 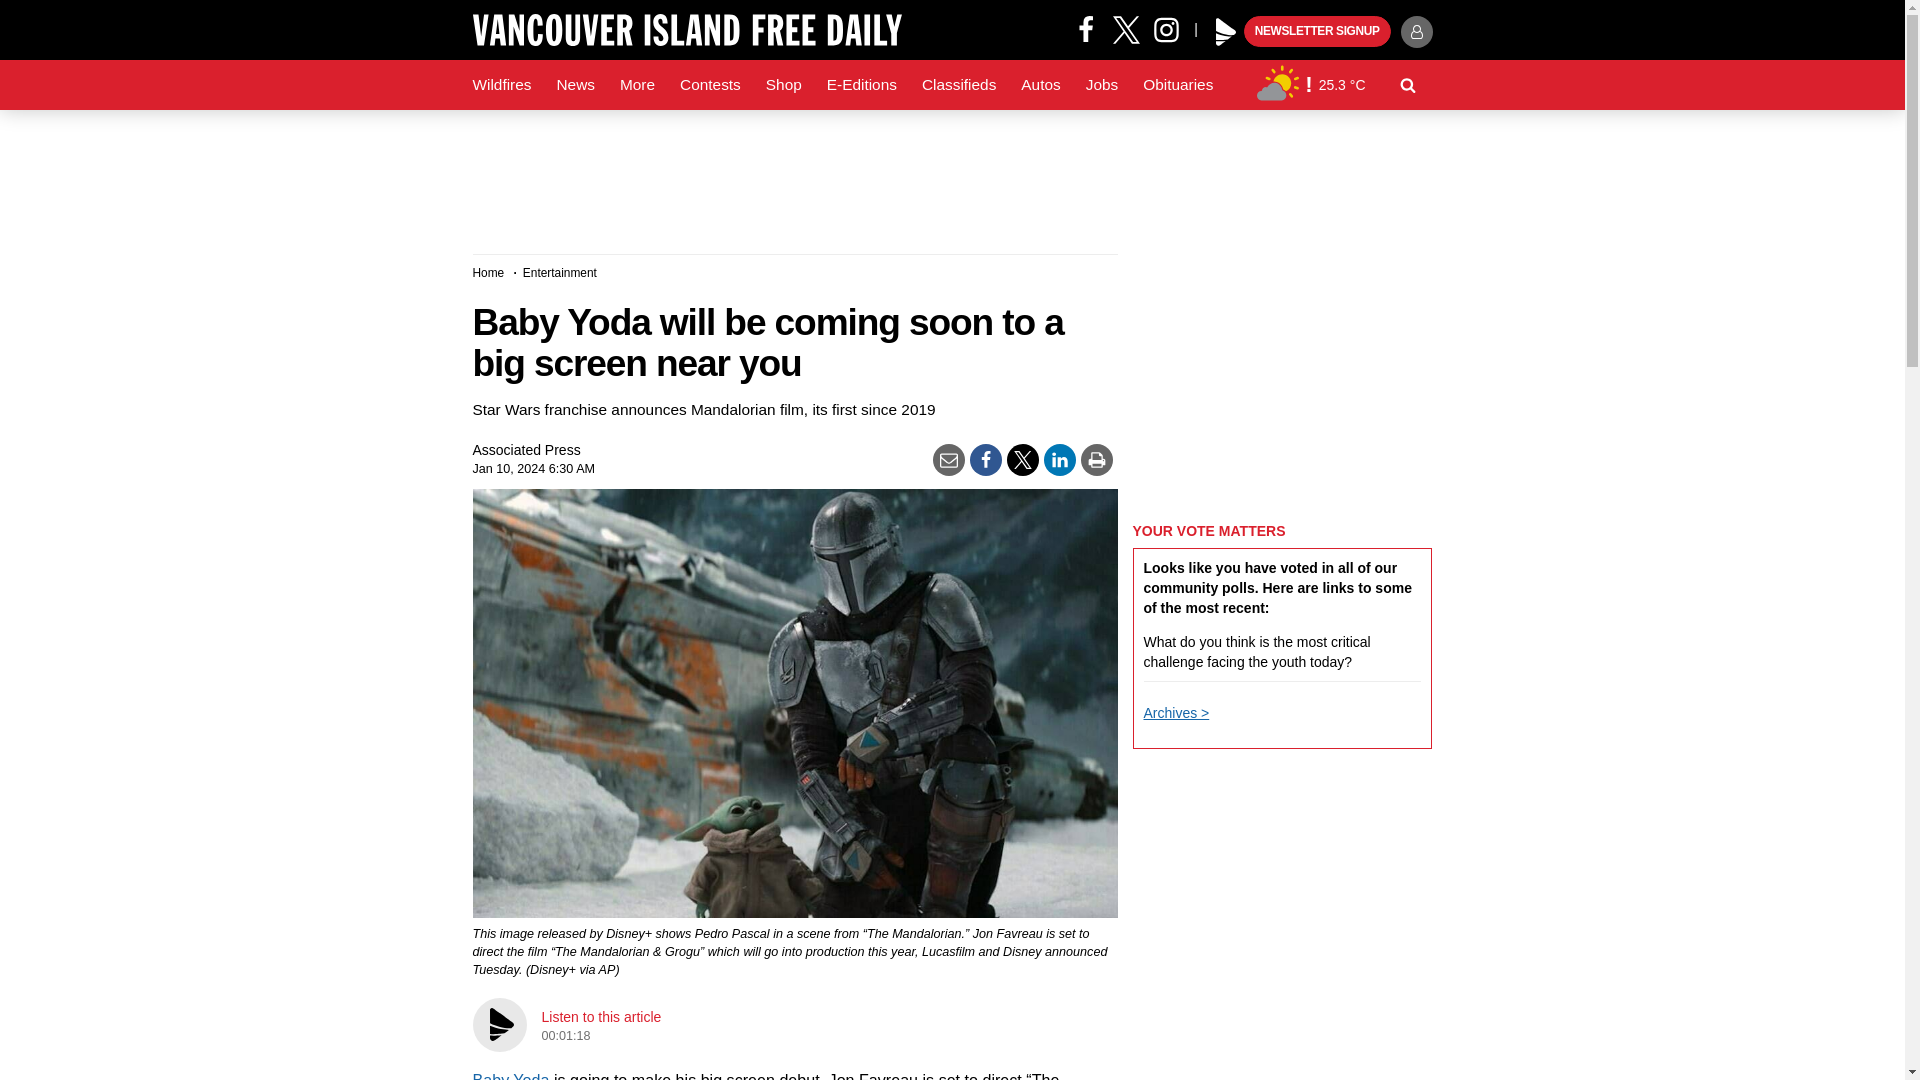 I want to click on Instagram, so click(x=1173, y=28).